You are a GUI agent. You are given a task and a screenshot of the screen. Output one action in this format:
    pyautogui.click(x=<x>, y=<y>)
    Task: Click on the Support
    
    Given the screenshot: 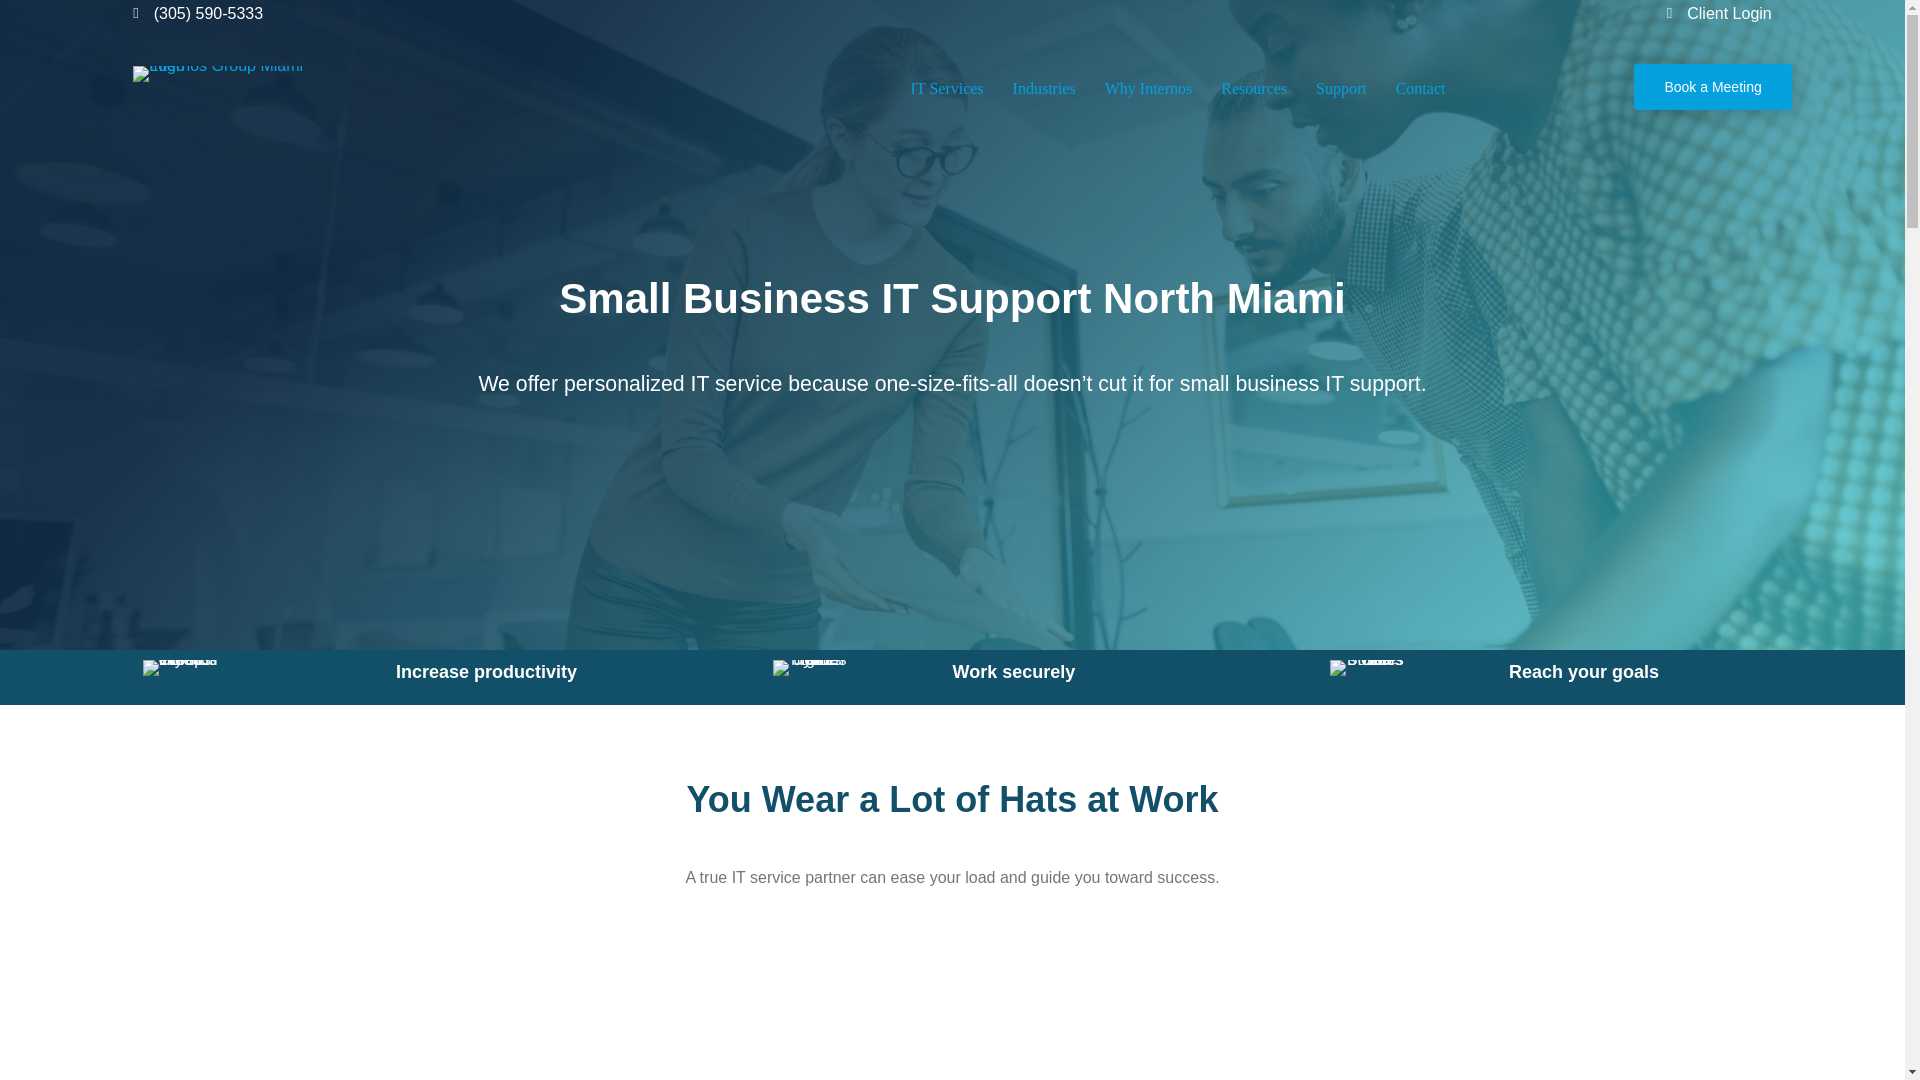 What is the action you would take?
    pyautogui.click(x=1340, y=88)
    